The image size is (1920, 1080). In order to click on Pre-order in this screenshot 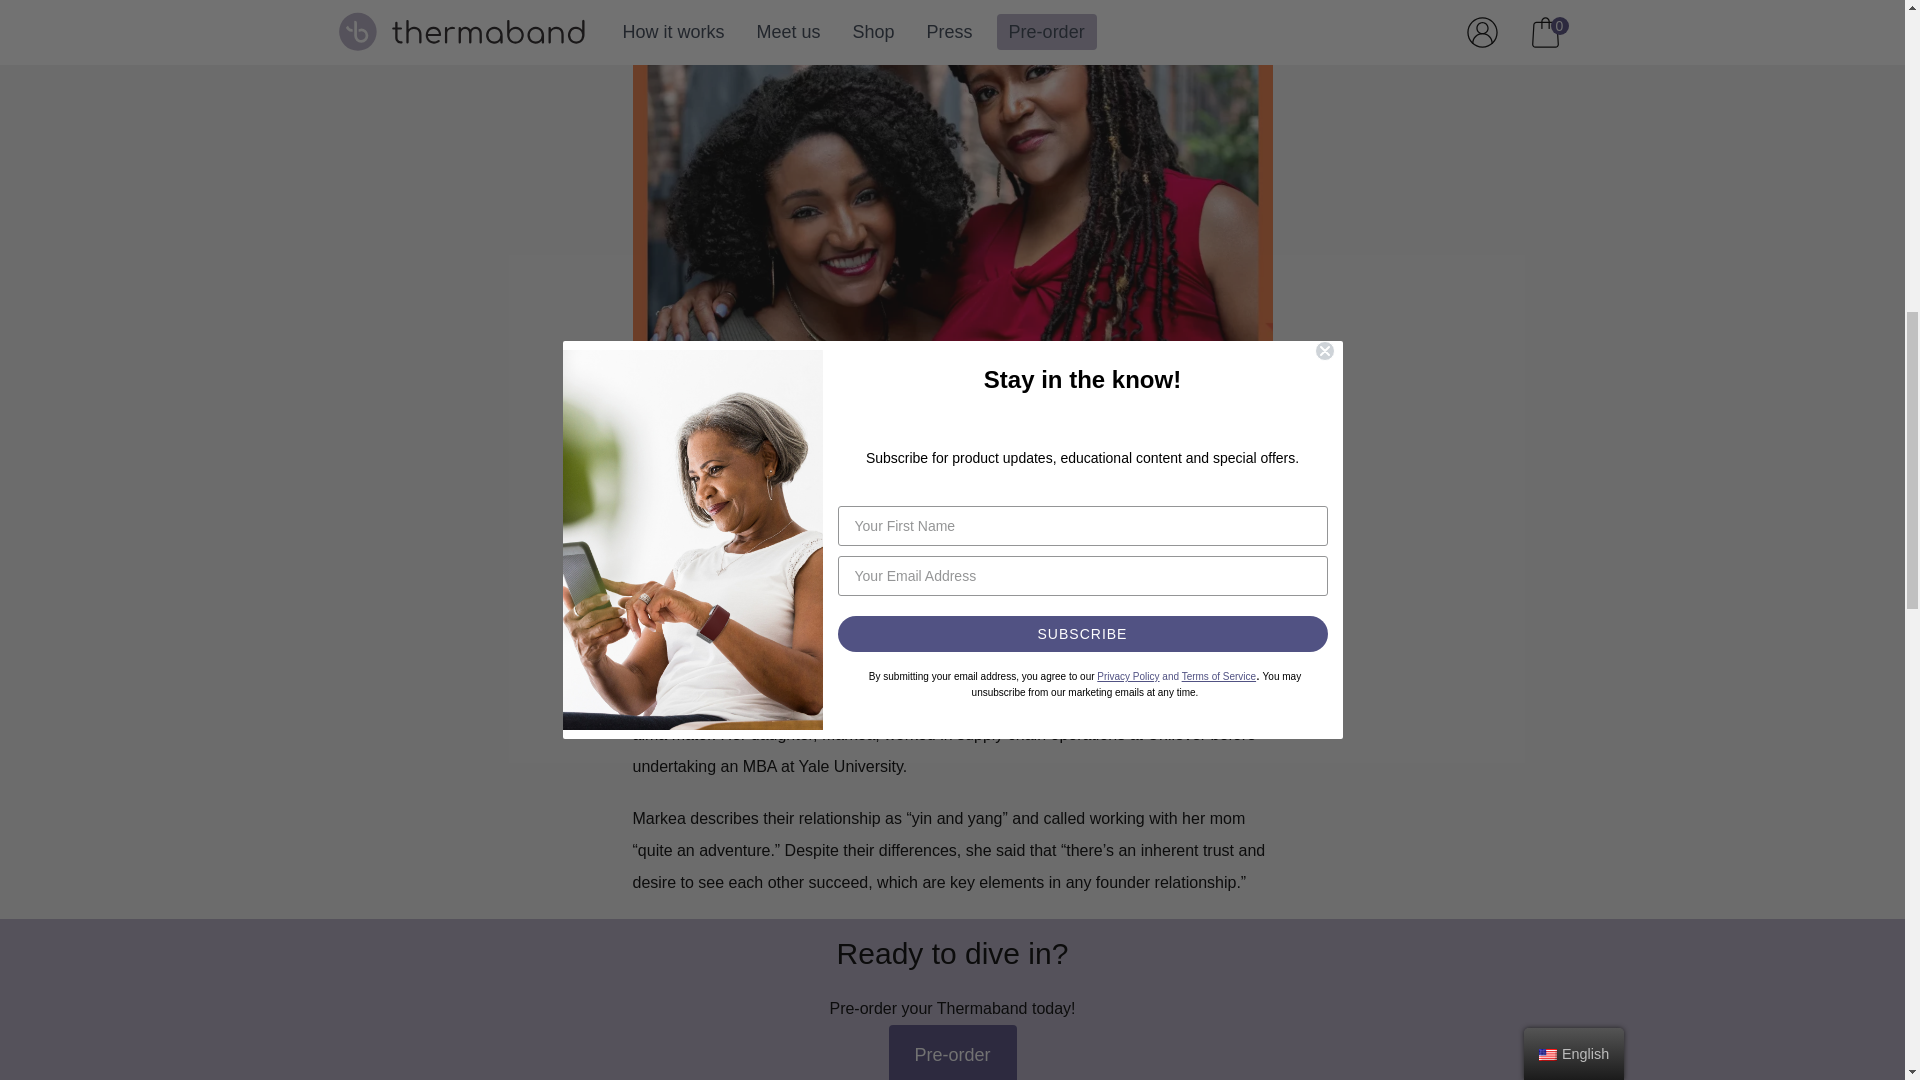, I will do `click(951, 1052)`.